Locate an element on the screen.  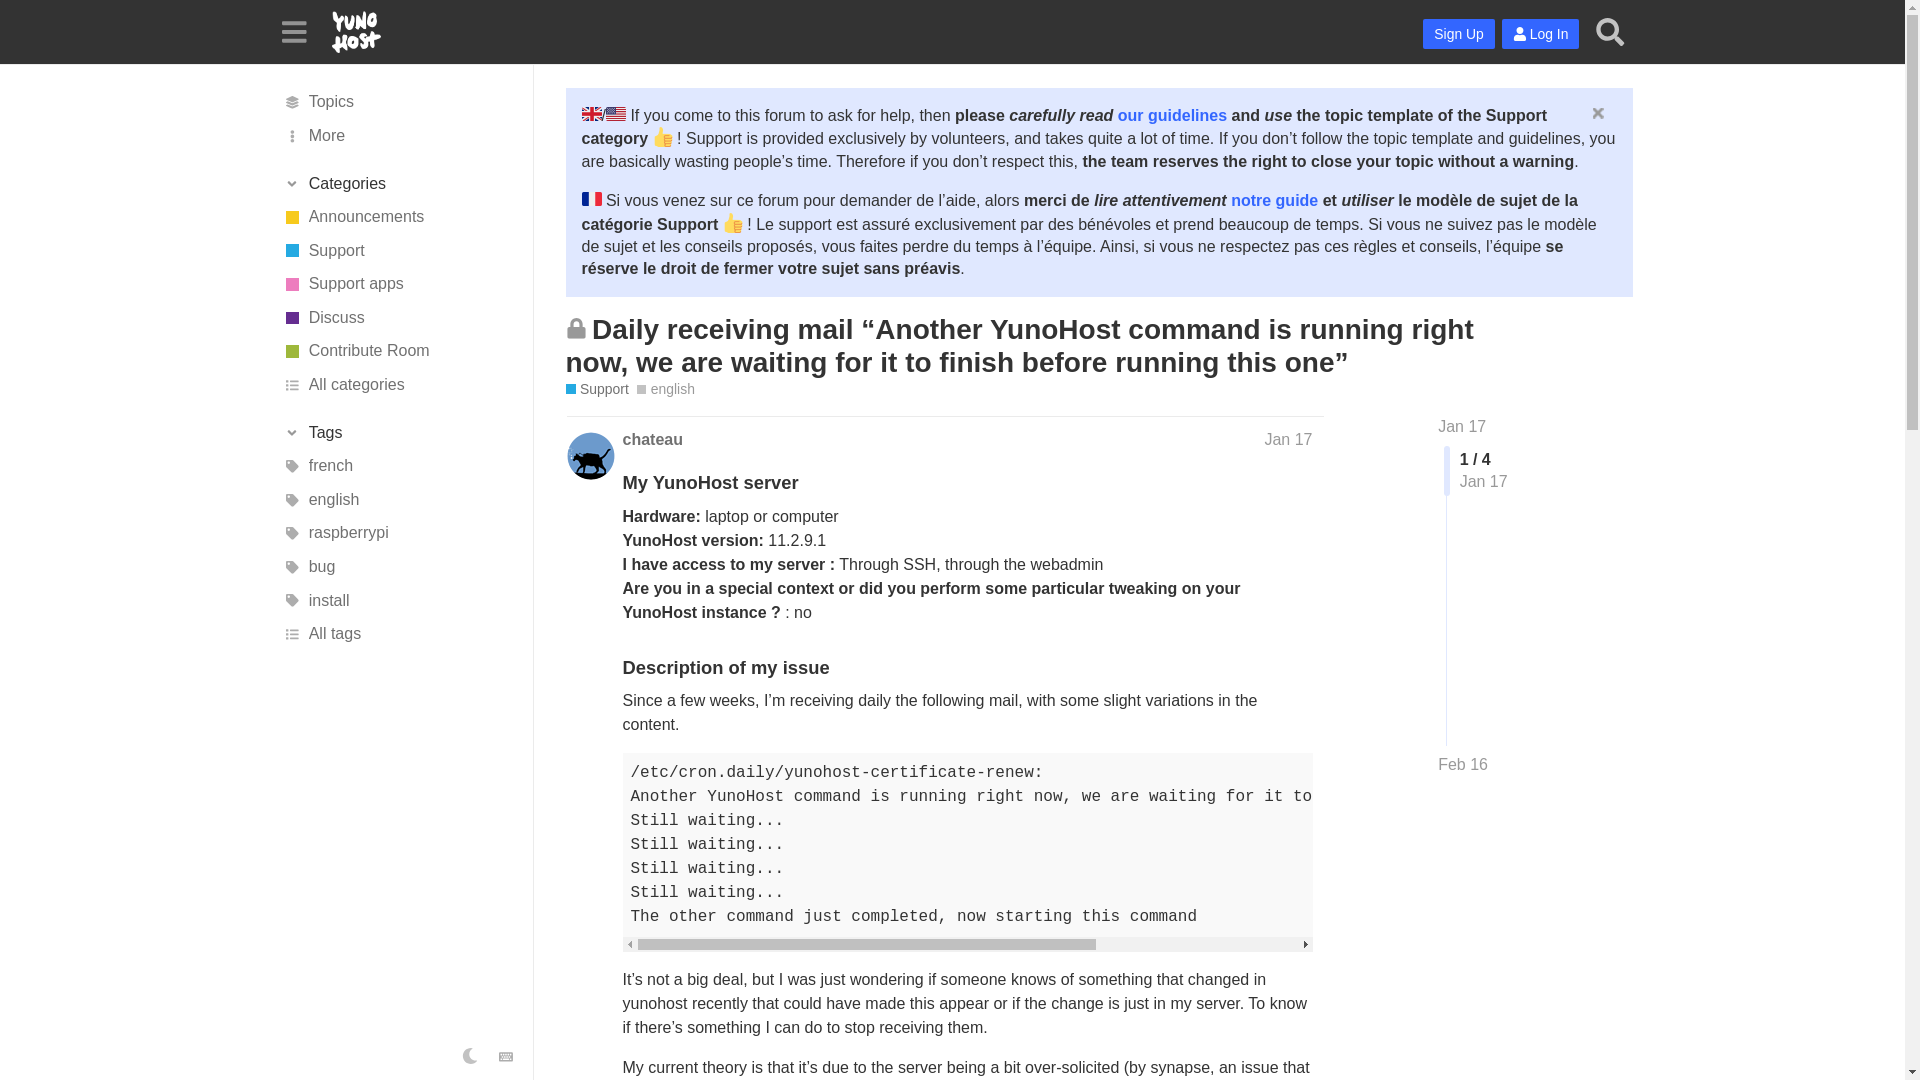
Toggle section is located at coordinates (397, 184).